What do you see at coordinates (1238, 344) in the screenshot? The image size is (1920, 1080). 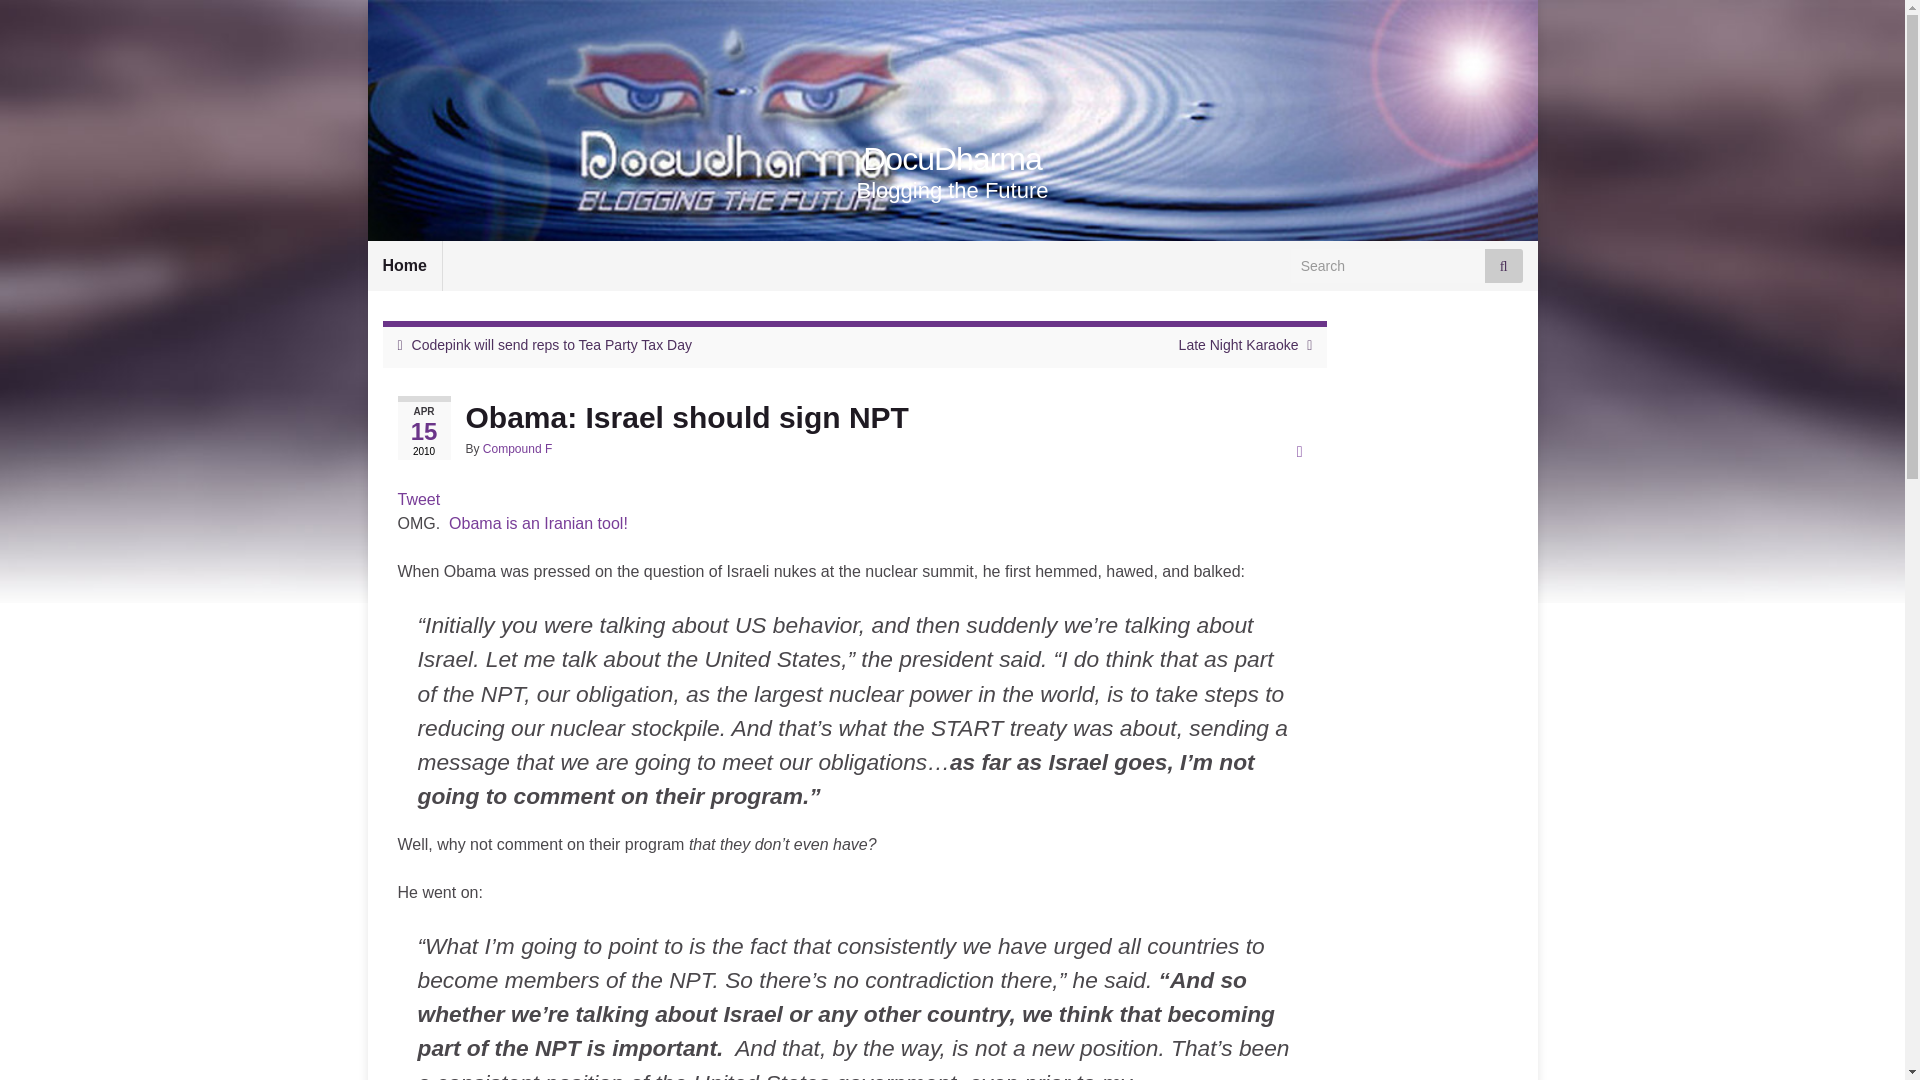 I see `Late Night Karaoke` at bounding box center [1238, 344].